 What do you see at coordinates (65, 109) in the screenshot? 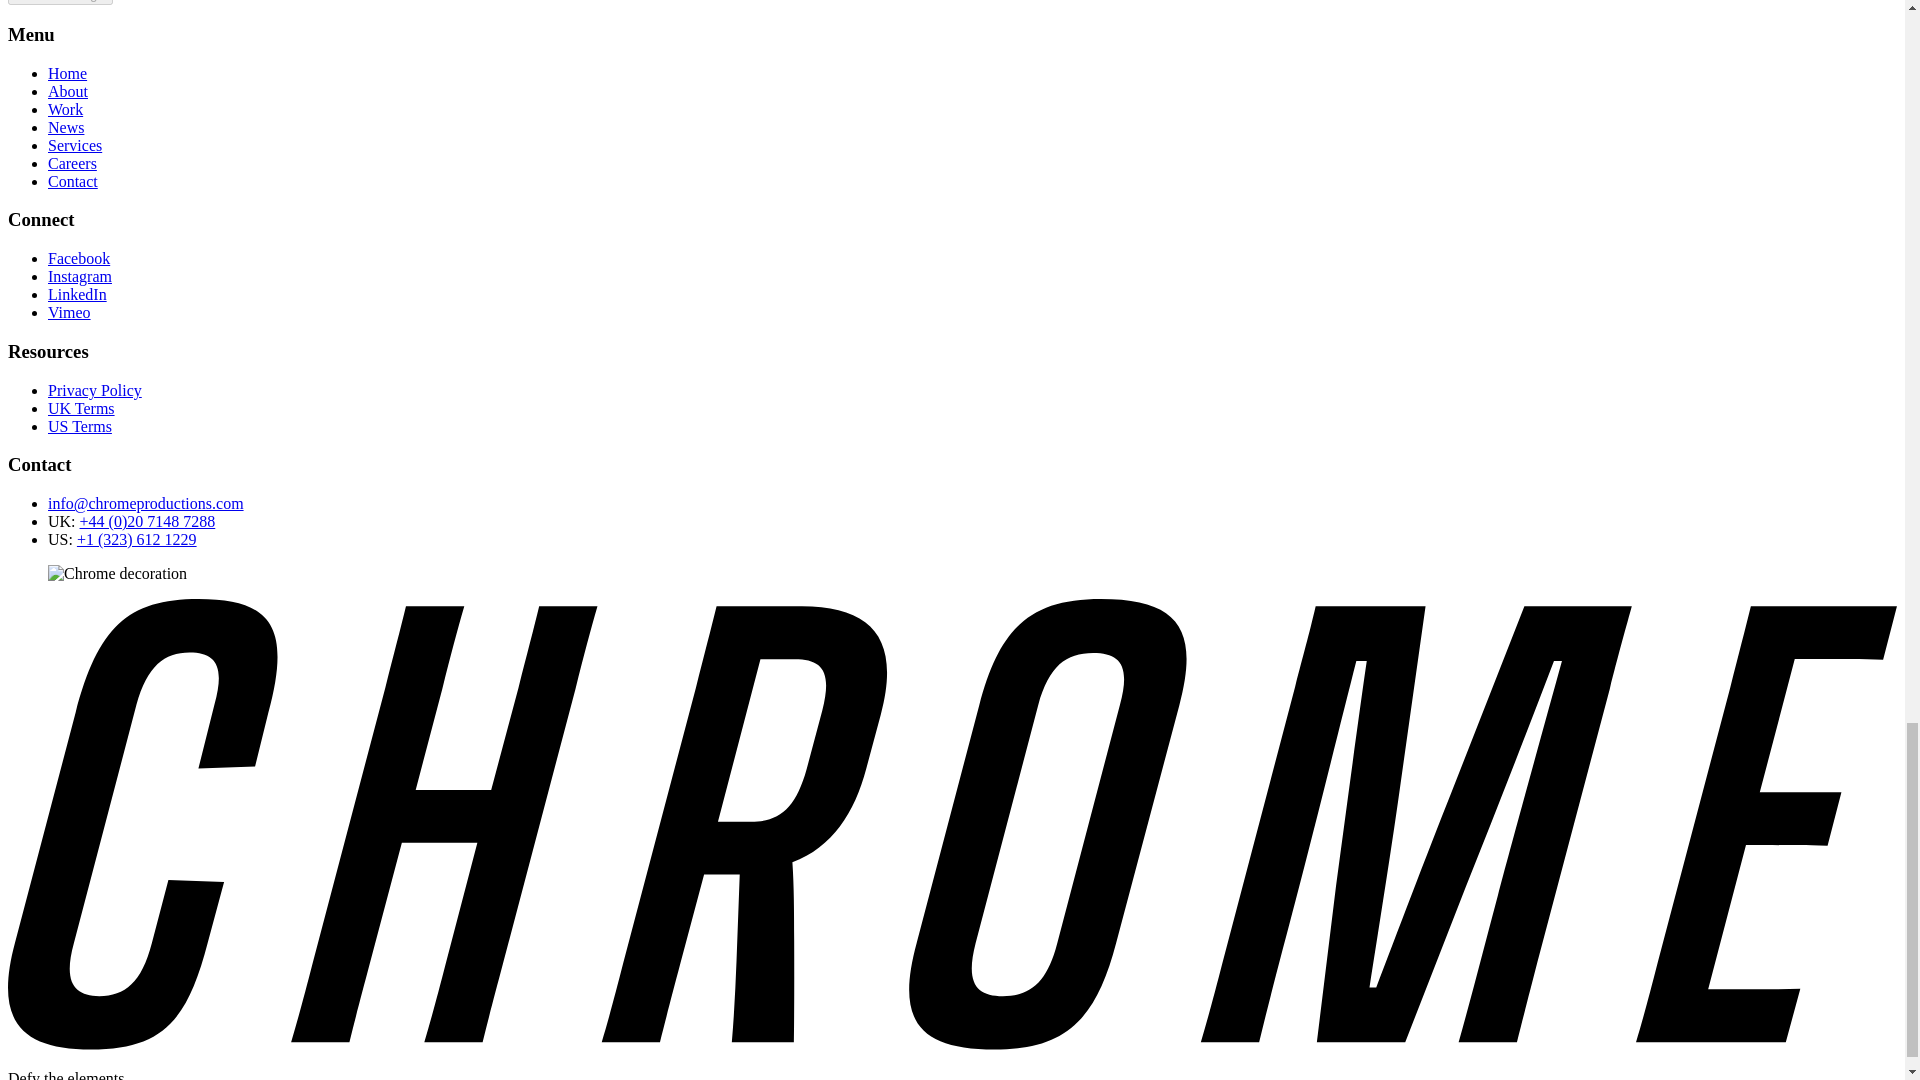
I see `Work` at bounding box center [65, 109].